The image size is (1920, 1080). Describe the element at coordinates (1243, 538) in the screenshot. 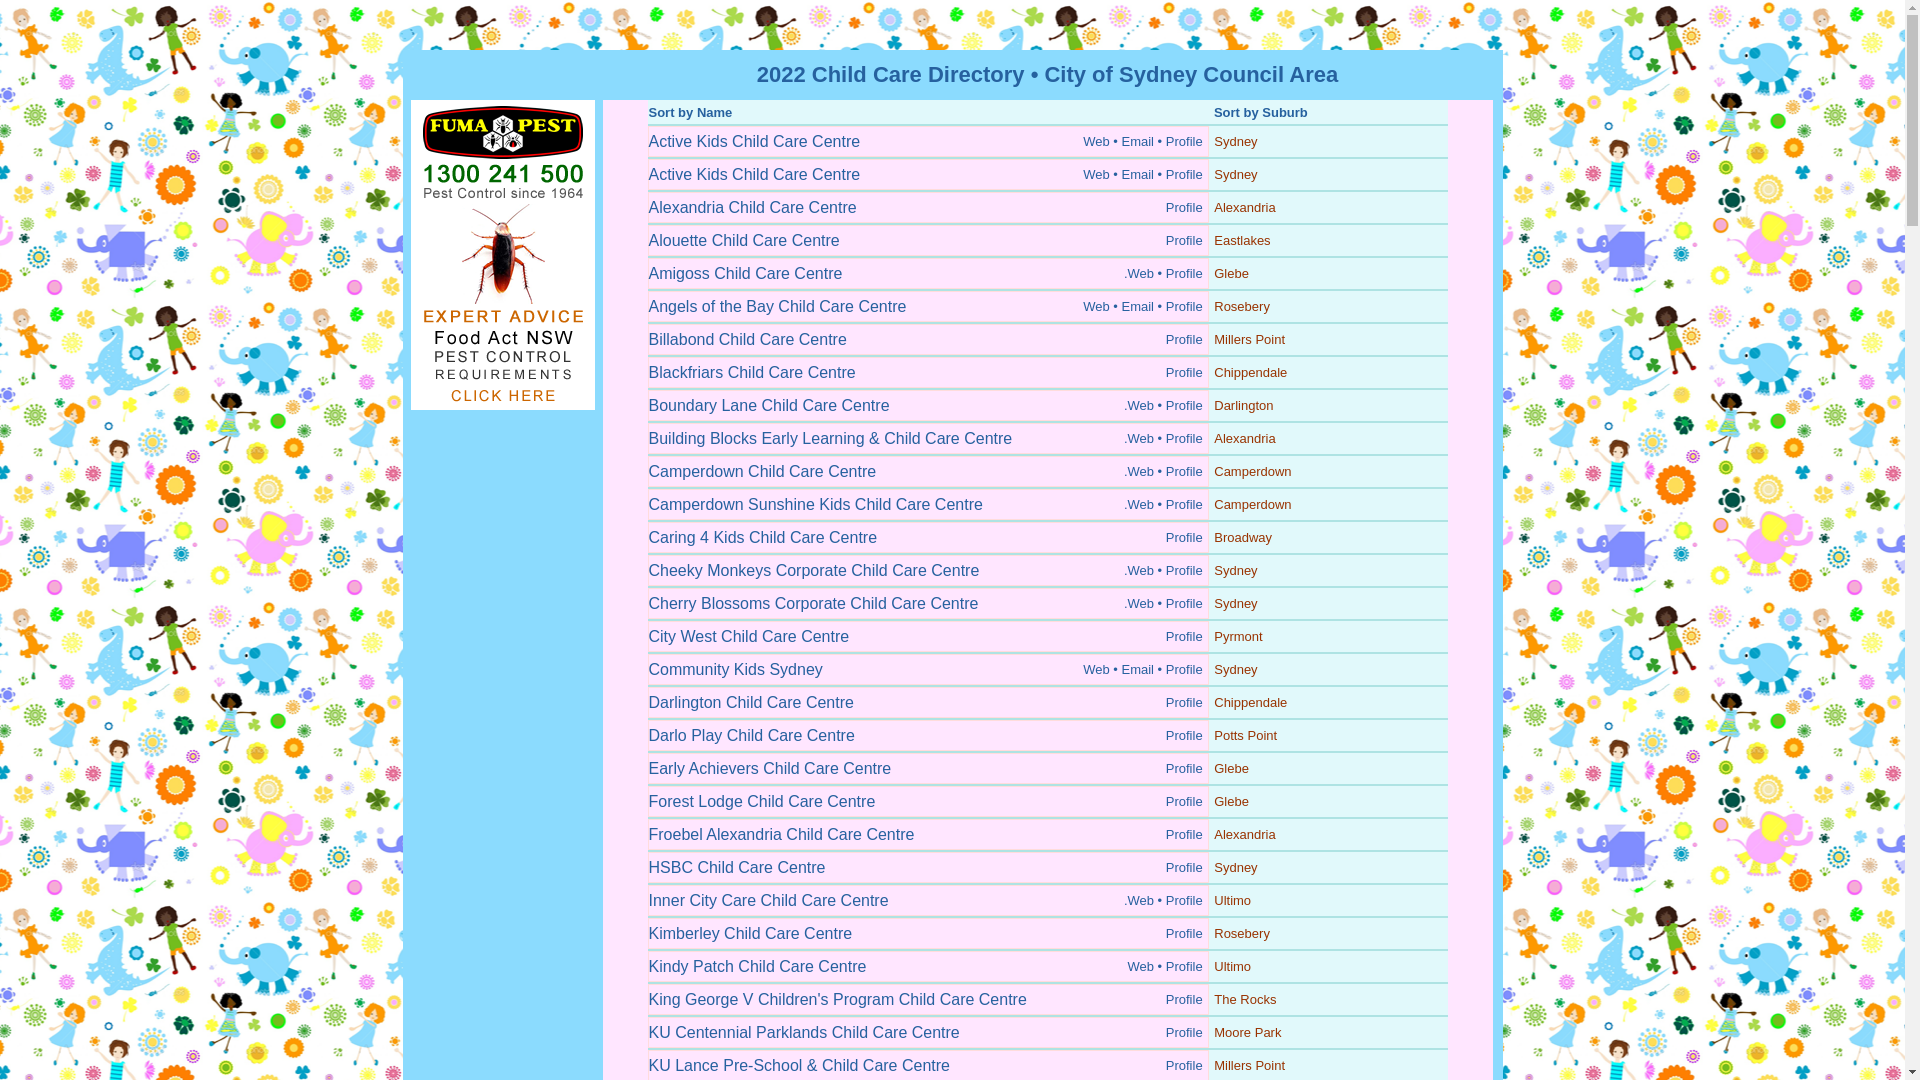

I see `Broadway` at that location.